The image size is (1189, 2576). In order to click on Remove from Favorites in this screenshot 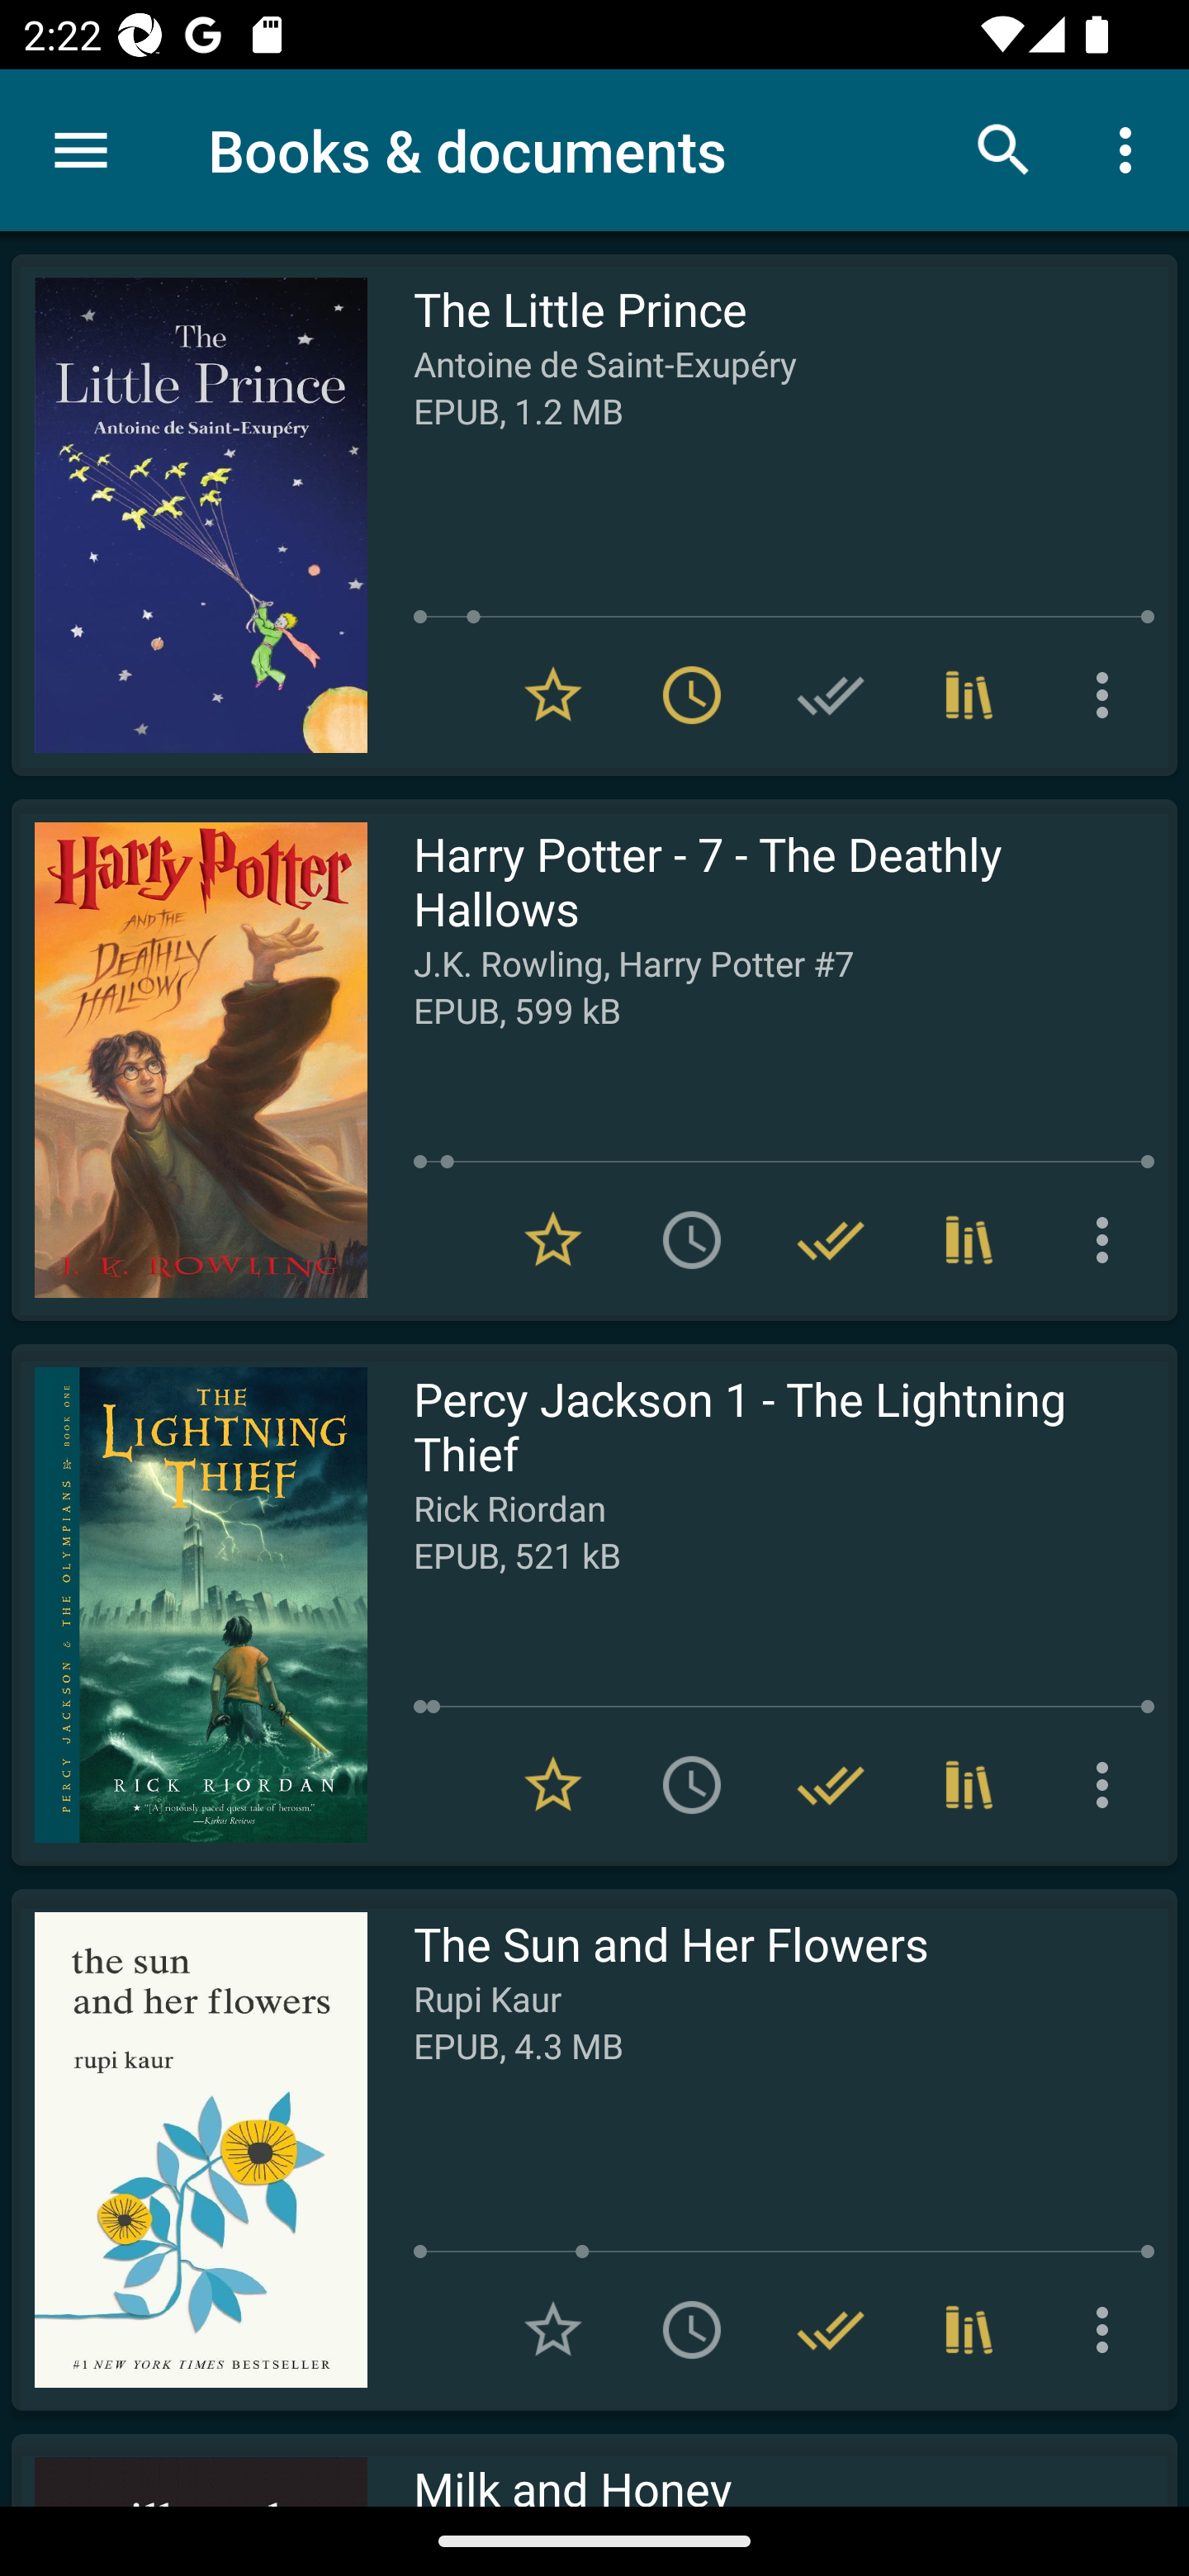, I will do `click(553, 695)`.